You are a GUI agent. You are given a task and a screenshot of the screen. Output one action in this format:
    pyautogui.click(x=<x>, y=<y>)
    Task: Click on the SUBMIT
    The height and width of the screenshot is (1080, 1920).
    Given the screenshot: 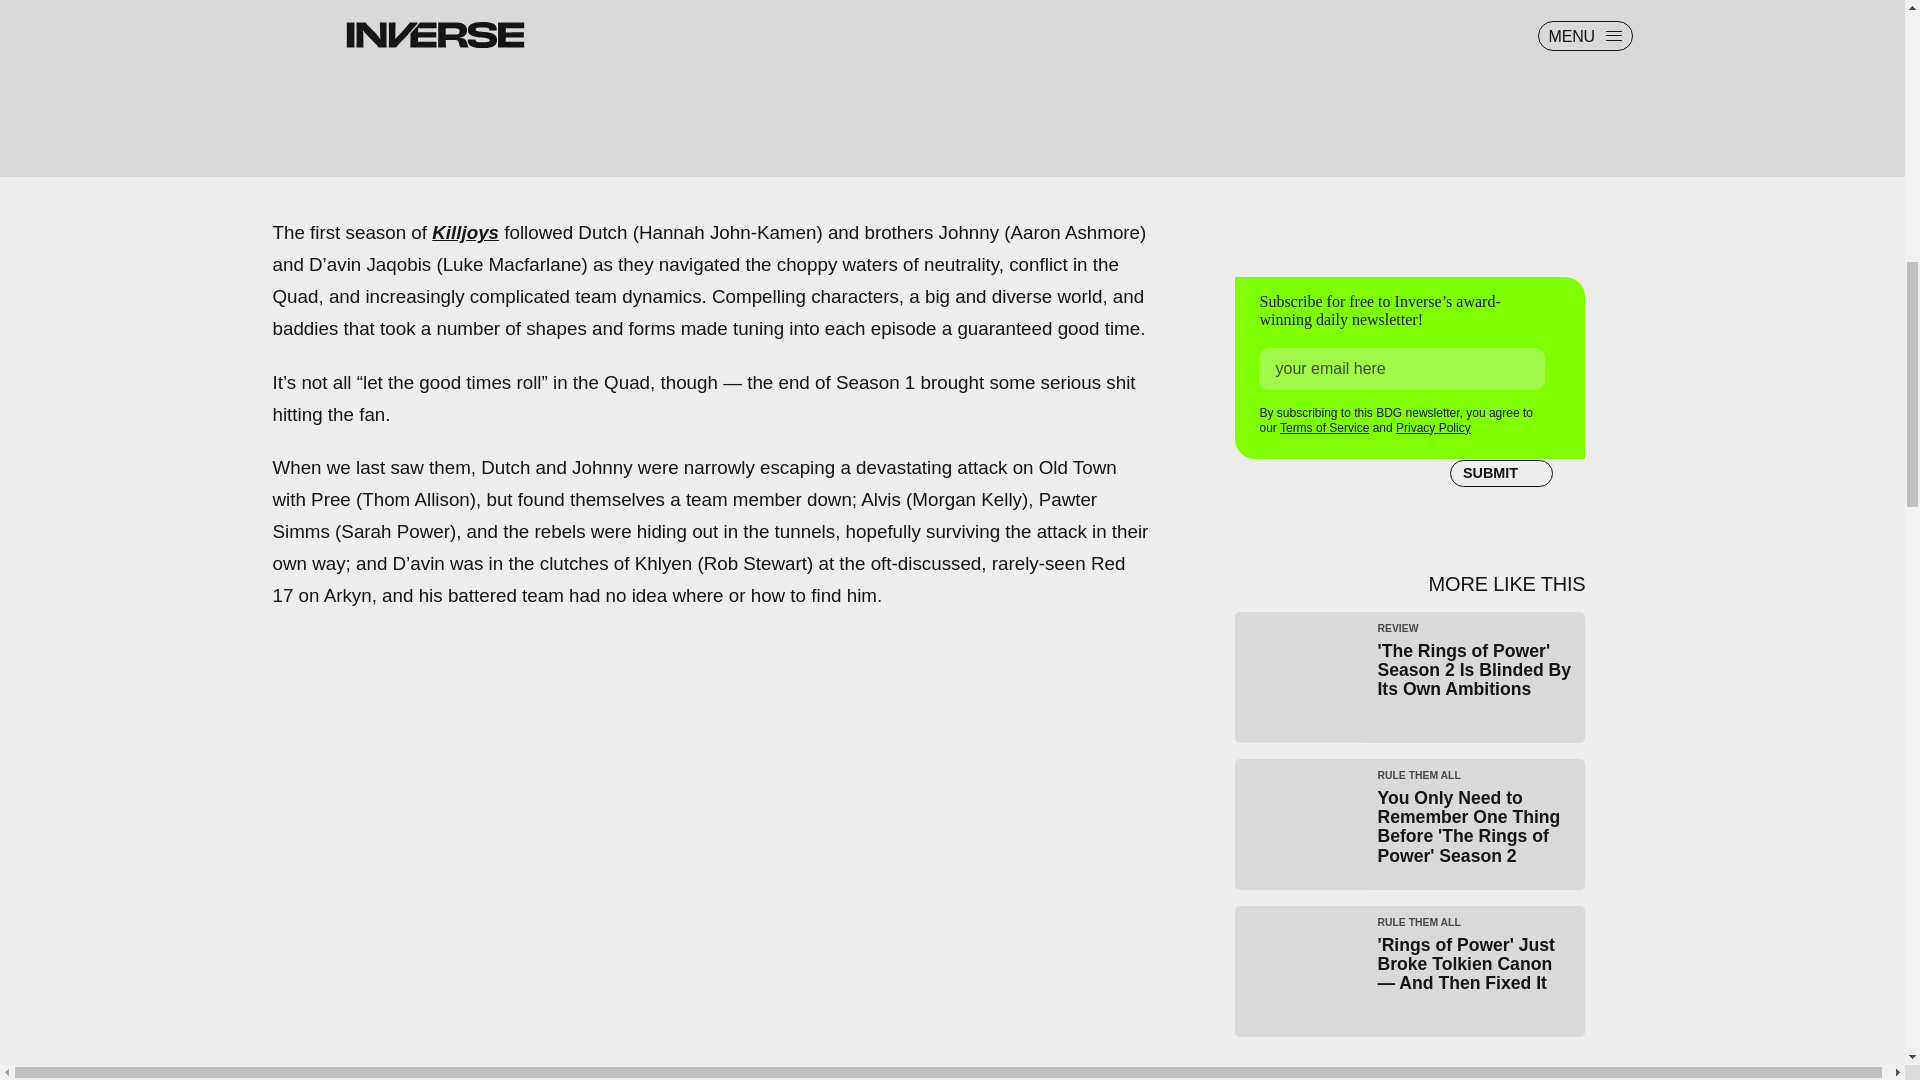 What is the action you would take?
    pyautogui.click(x=1501, y=466)
    